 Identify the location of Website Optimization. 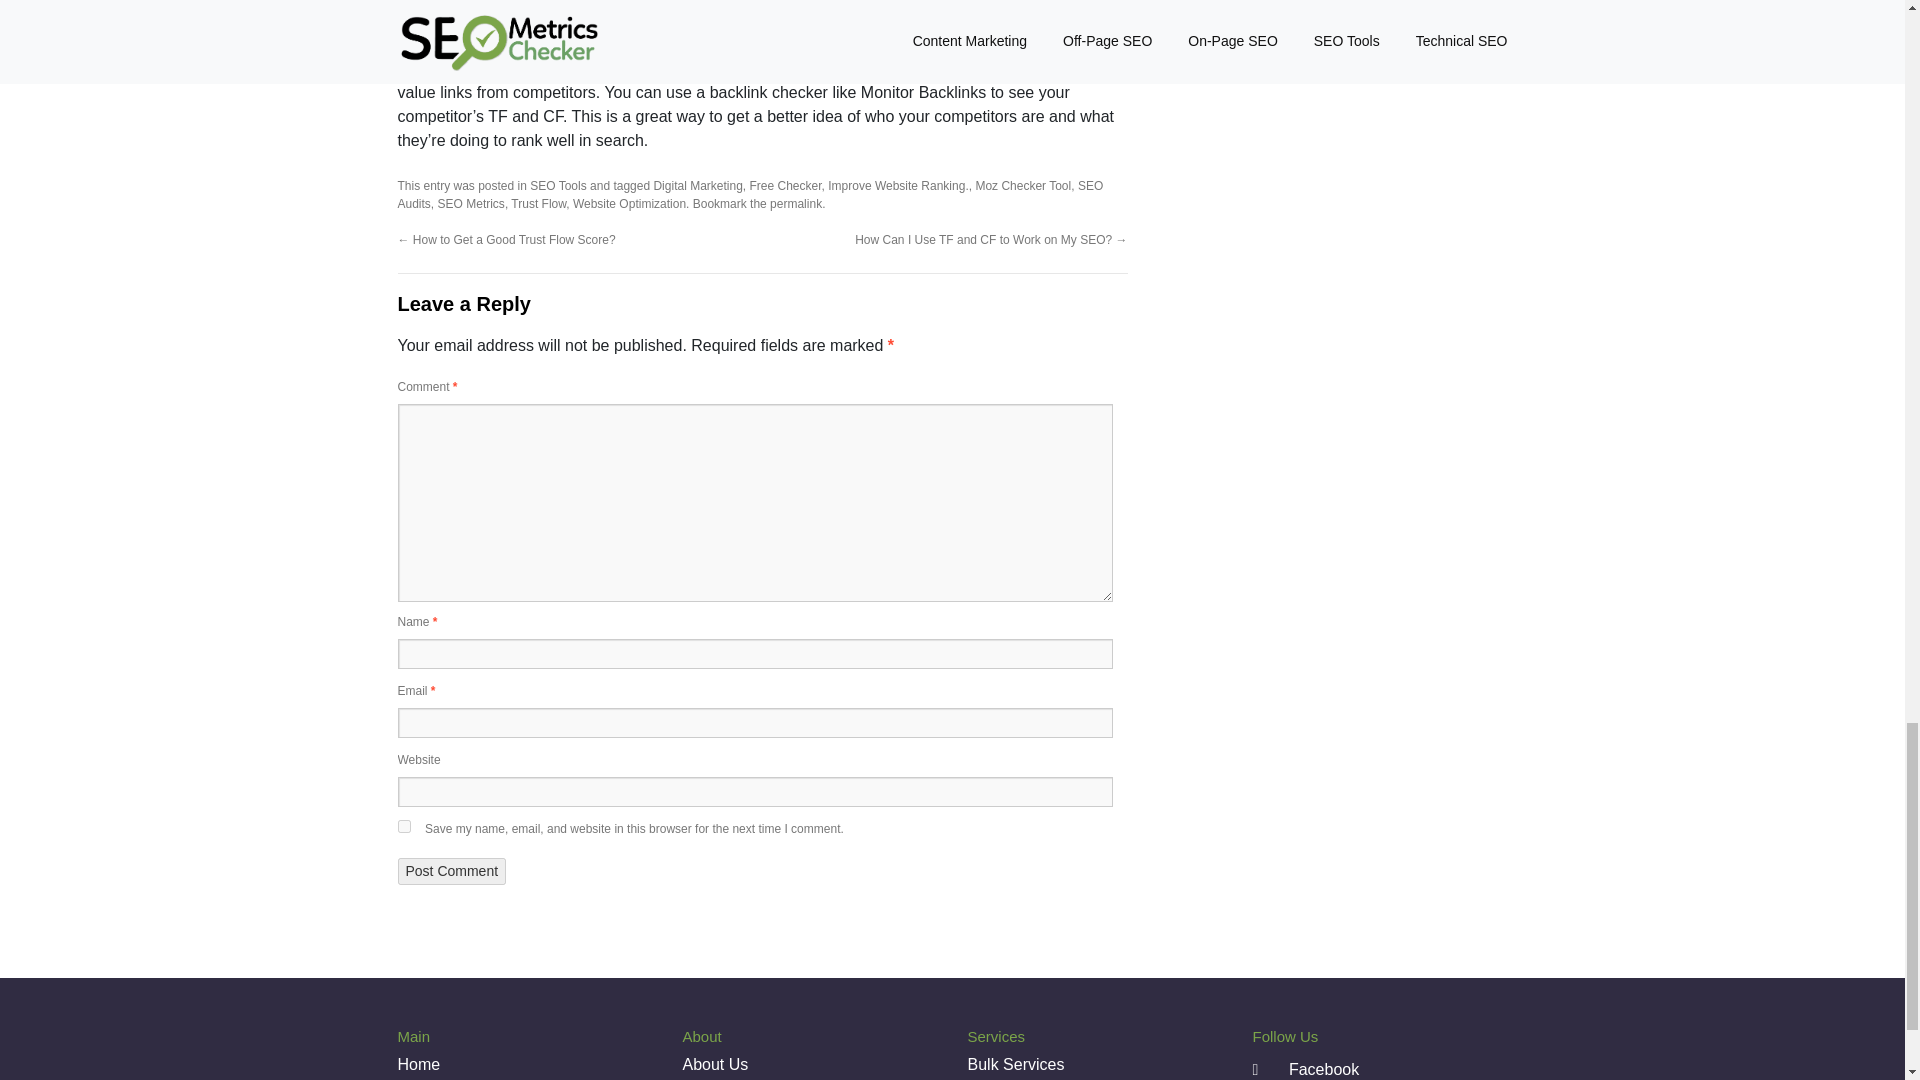
(628, 203).